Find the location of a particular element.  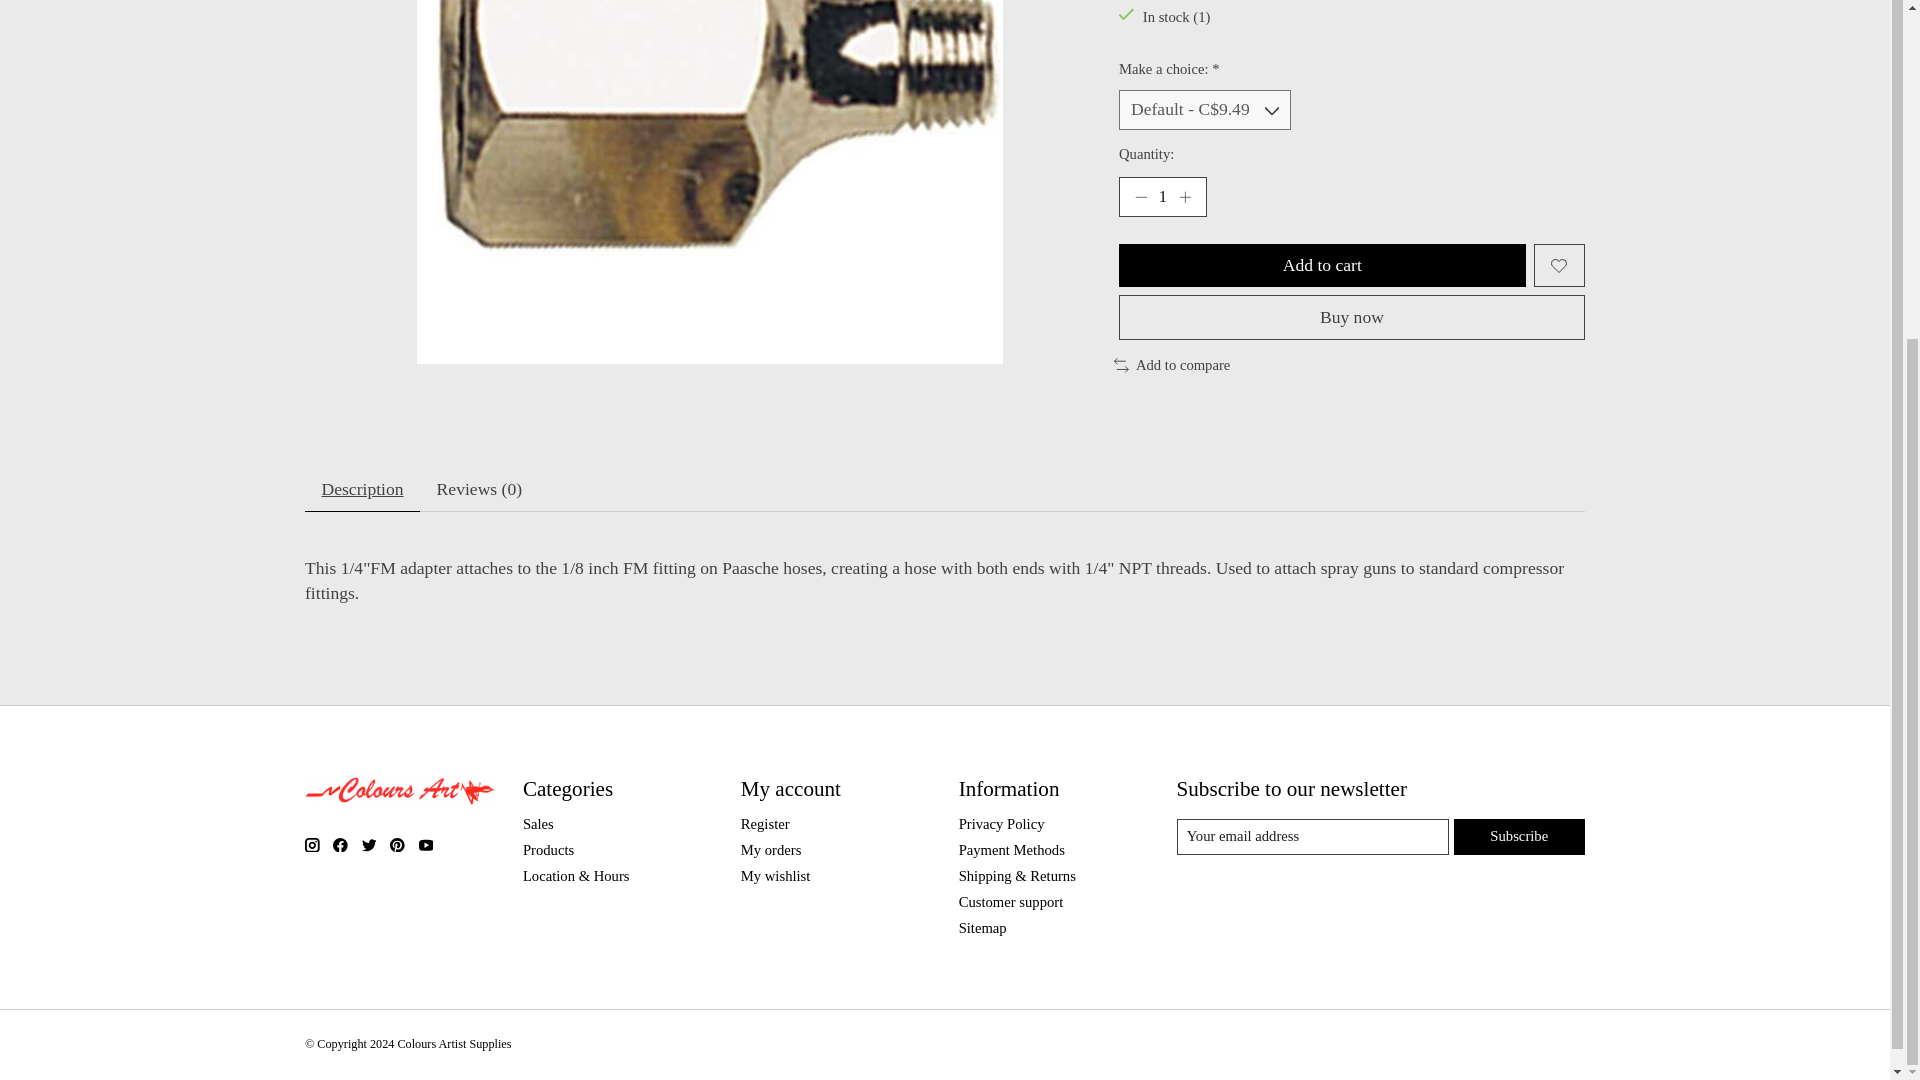

1 is located at coordinates (1163, 197).